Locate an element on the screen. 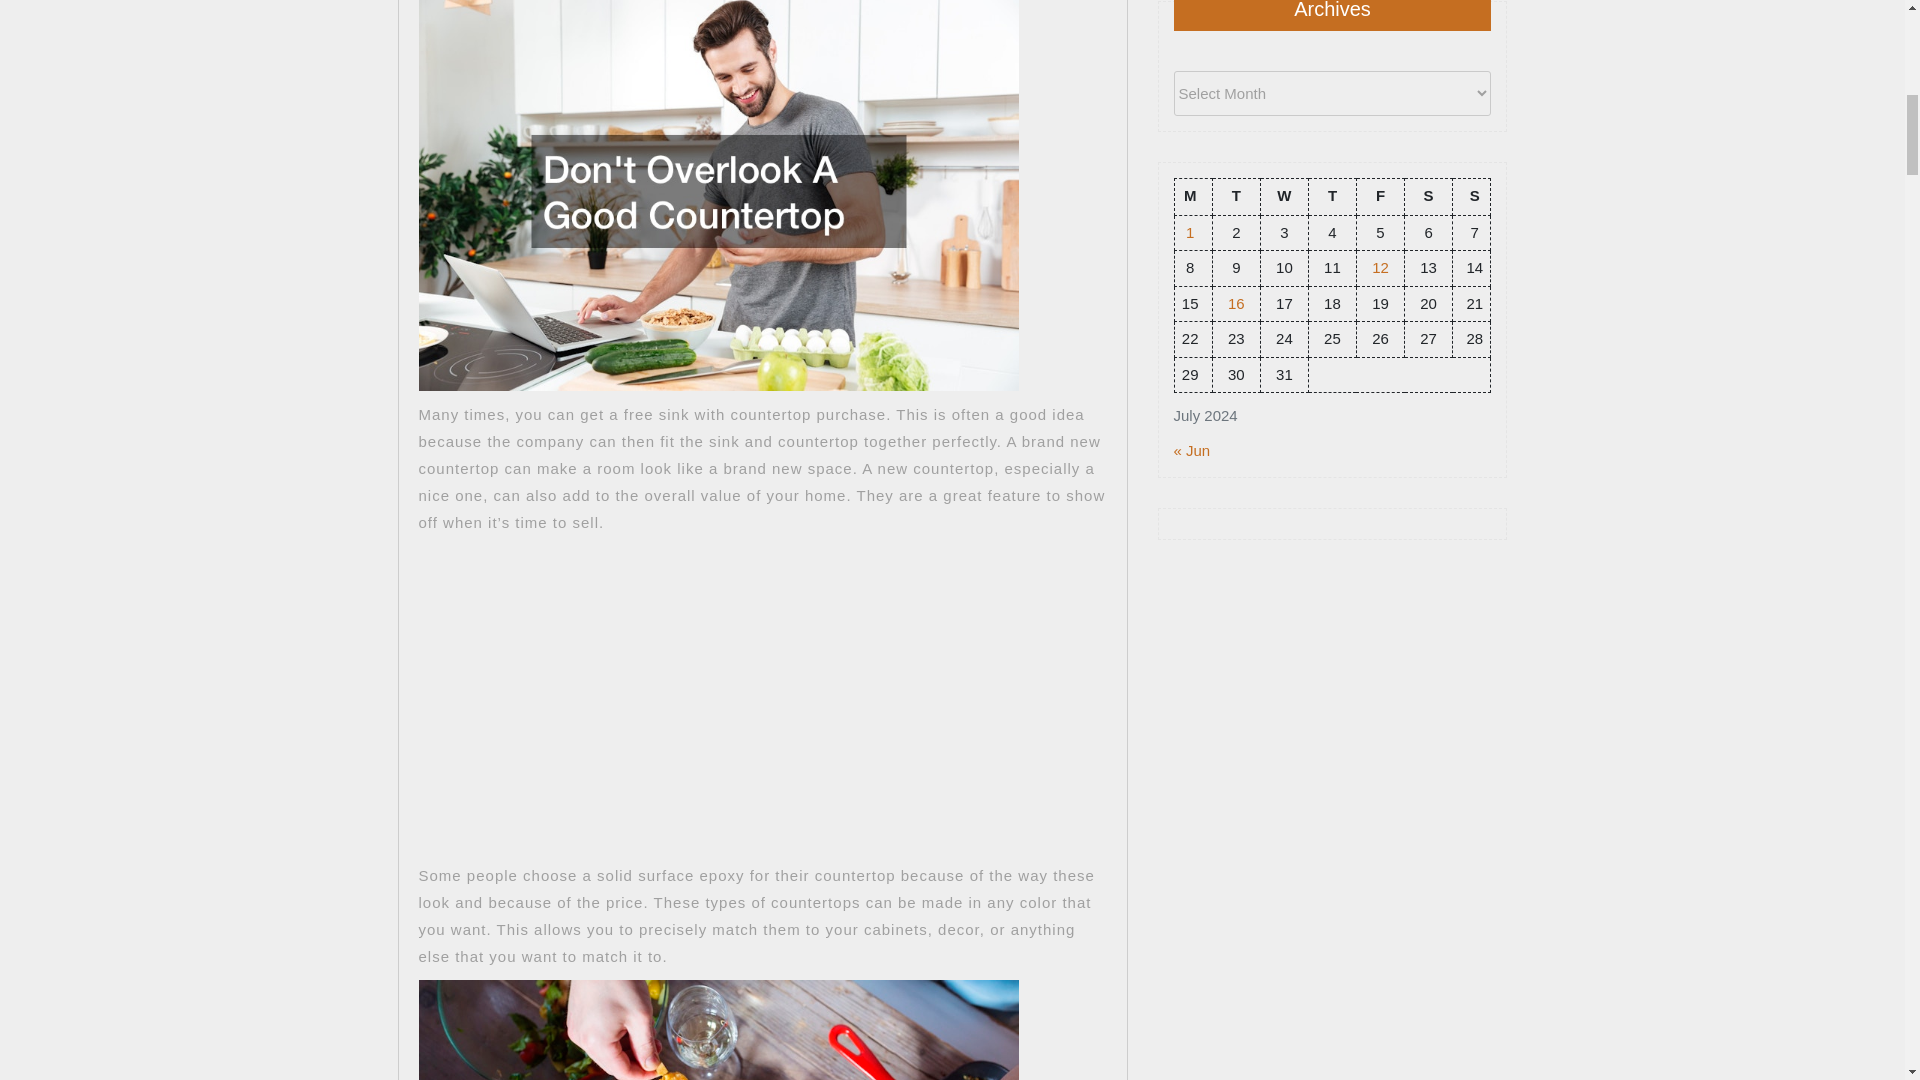 The height and width of the screenshot is (1080, 1920). Wednesday is located at coordinates (1283, 196).